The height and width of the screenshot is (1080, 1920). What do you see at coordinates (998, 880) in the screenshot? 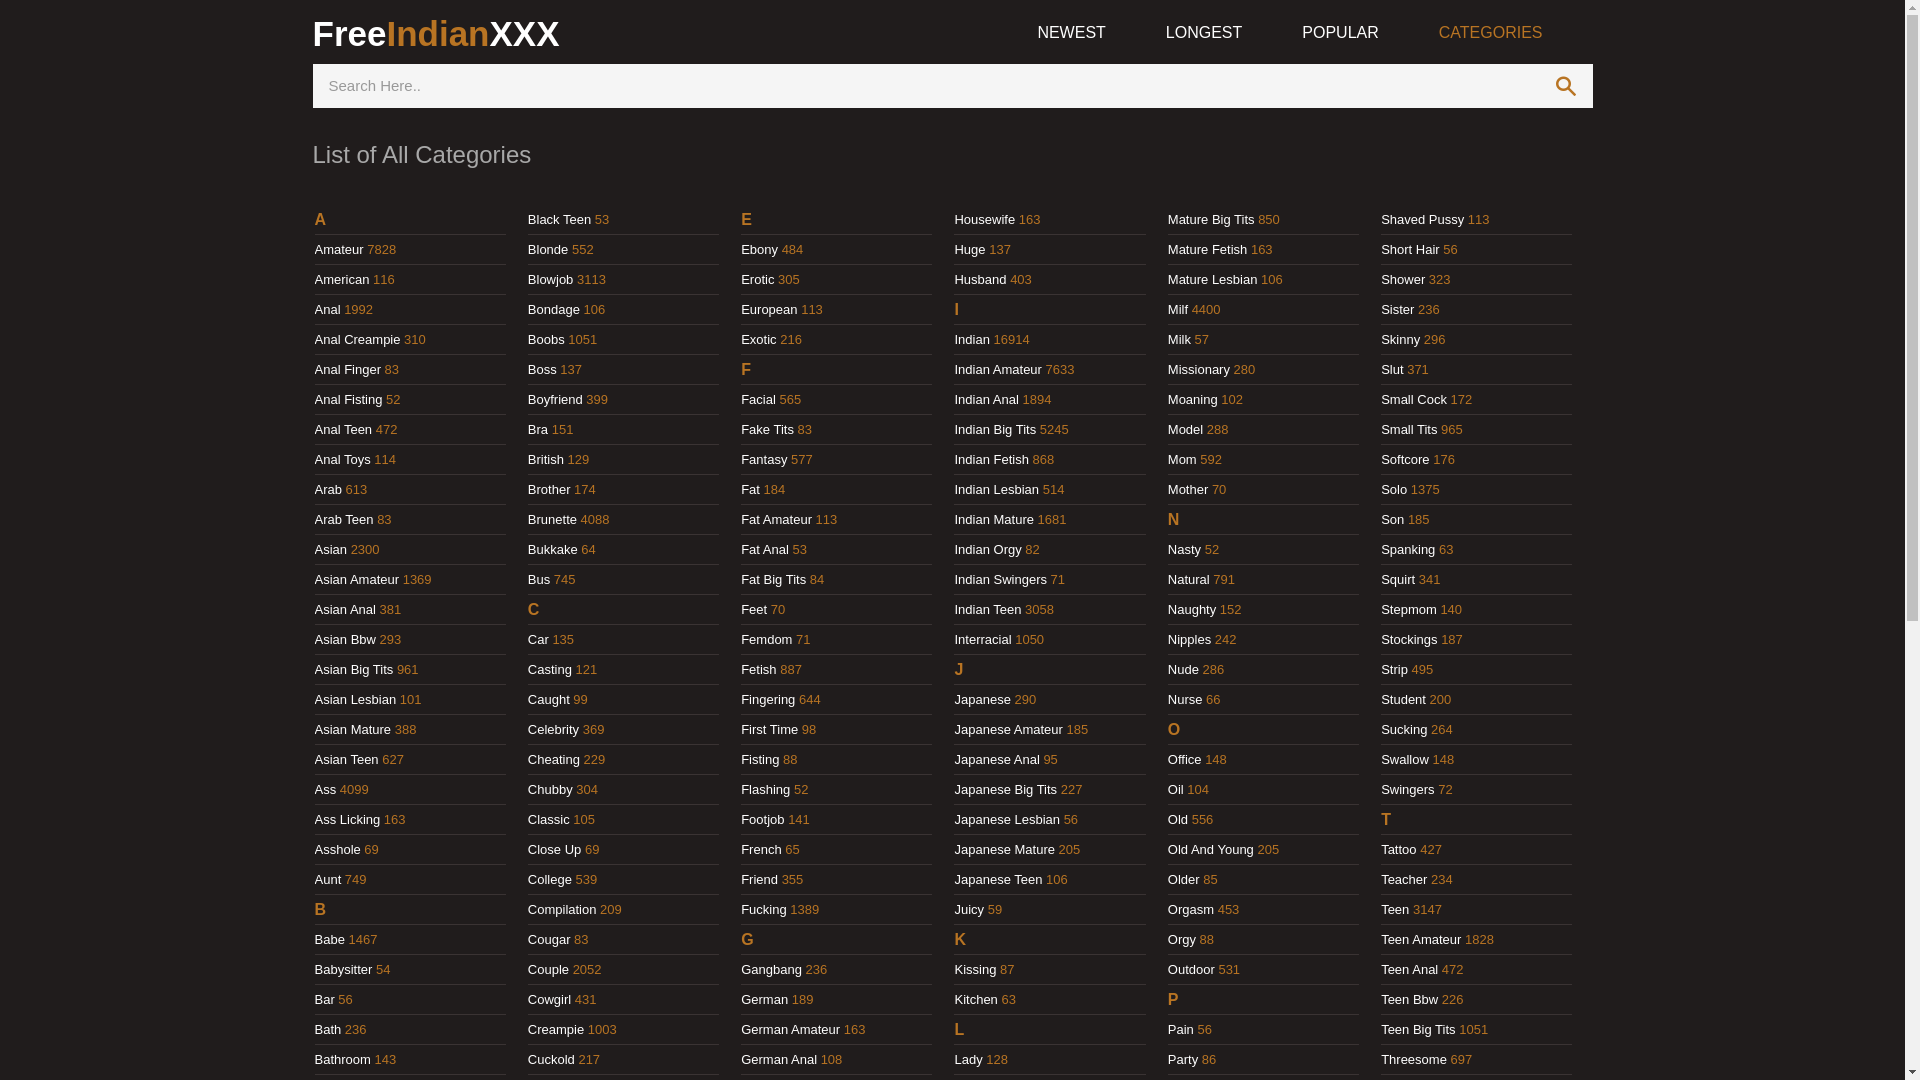
I see `Japanese Teen` at bounding box center [998, 880].